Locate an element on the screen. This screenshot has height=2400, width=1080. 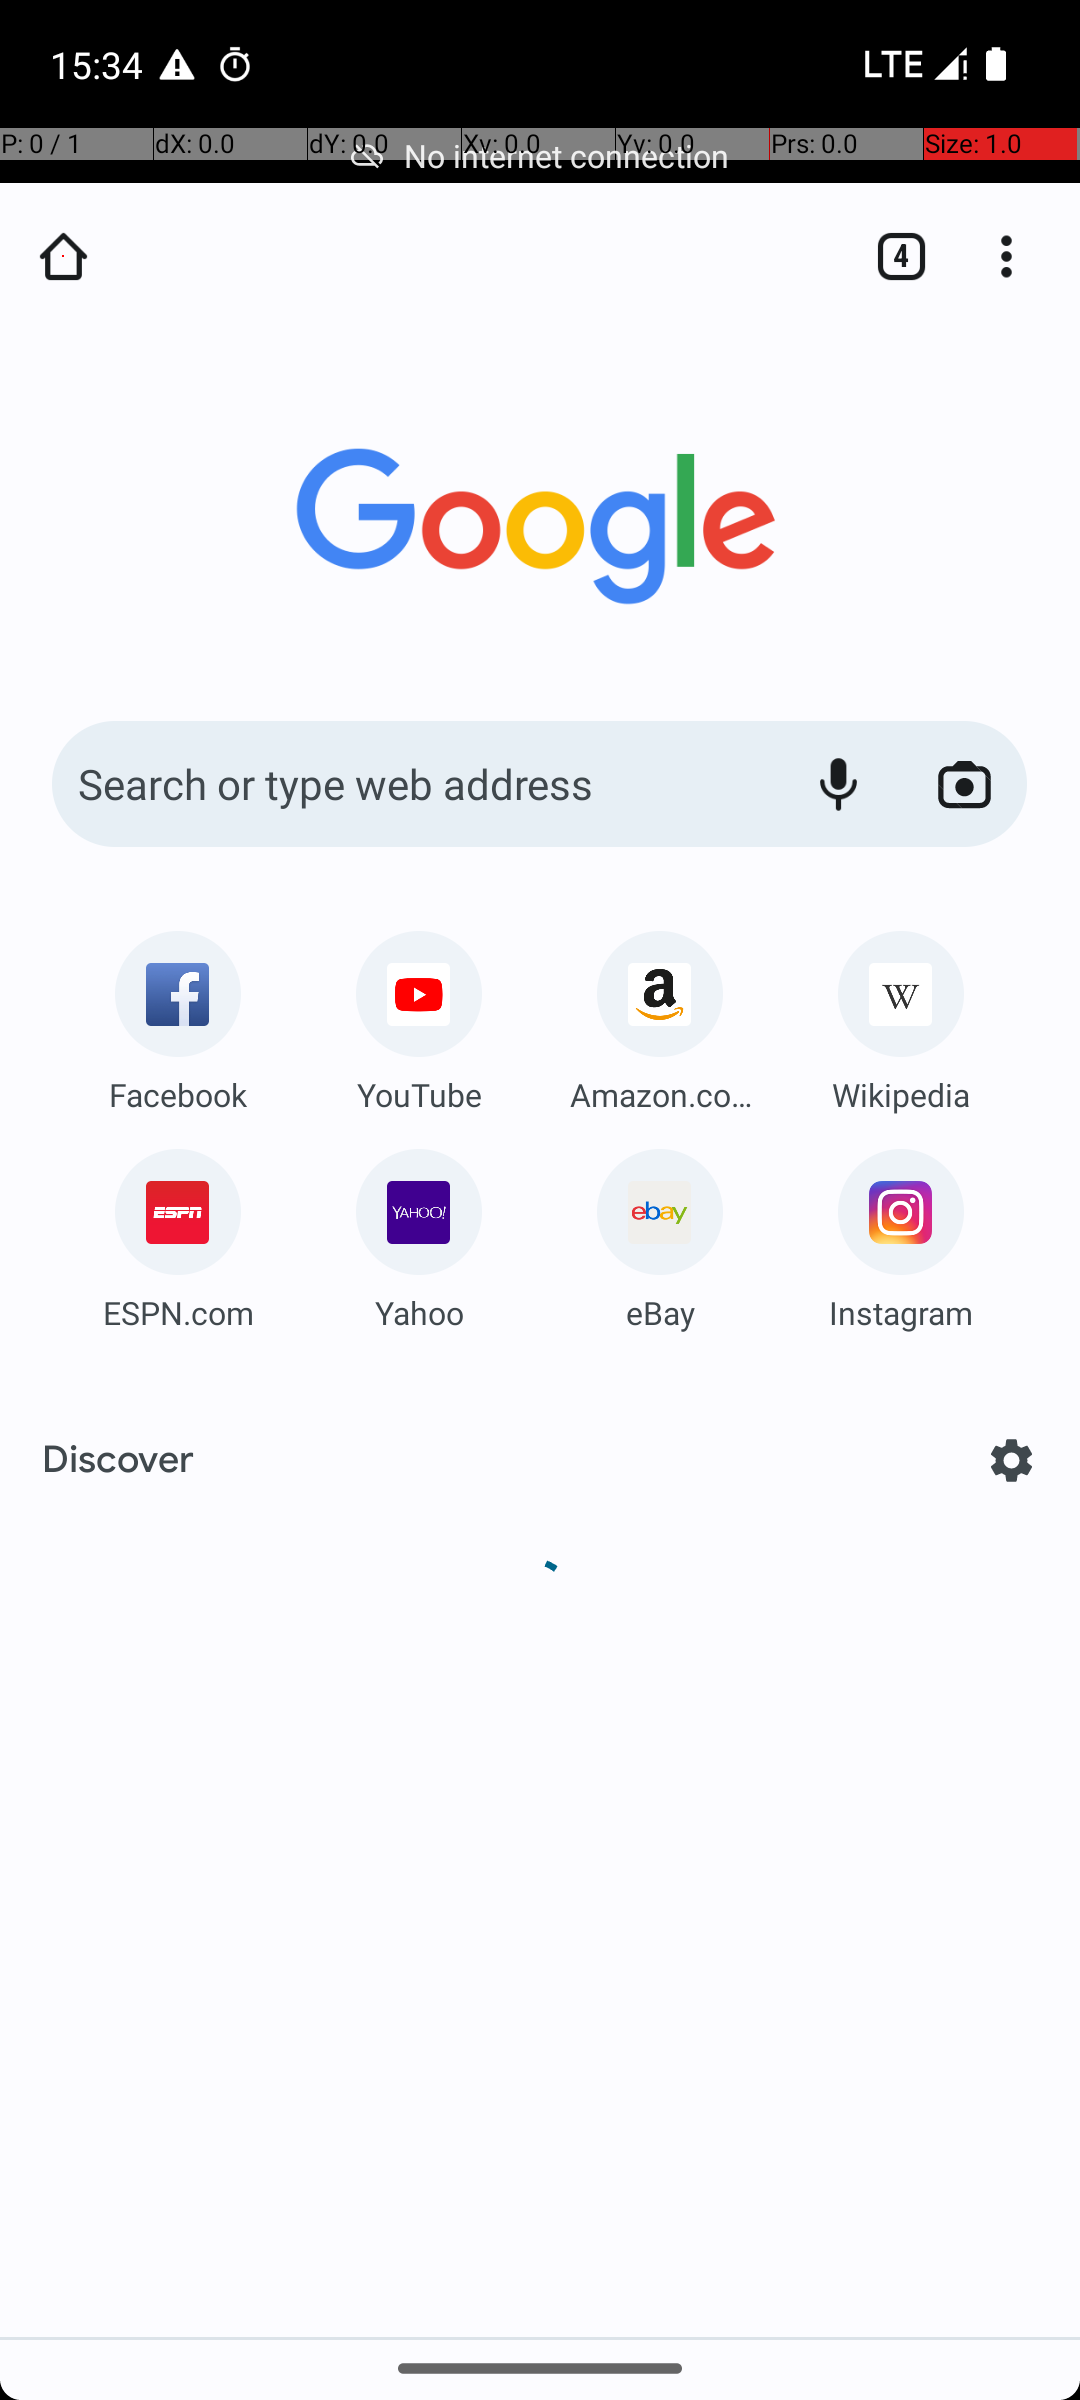
eBay is located at coordinates (660, 1312).